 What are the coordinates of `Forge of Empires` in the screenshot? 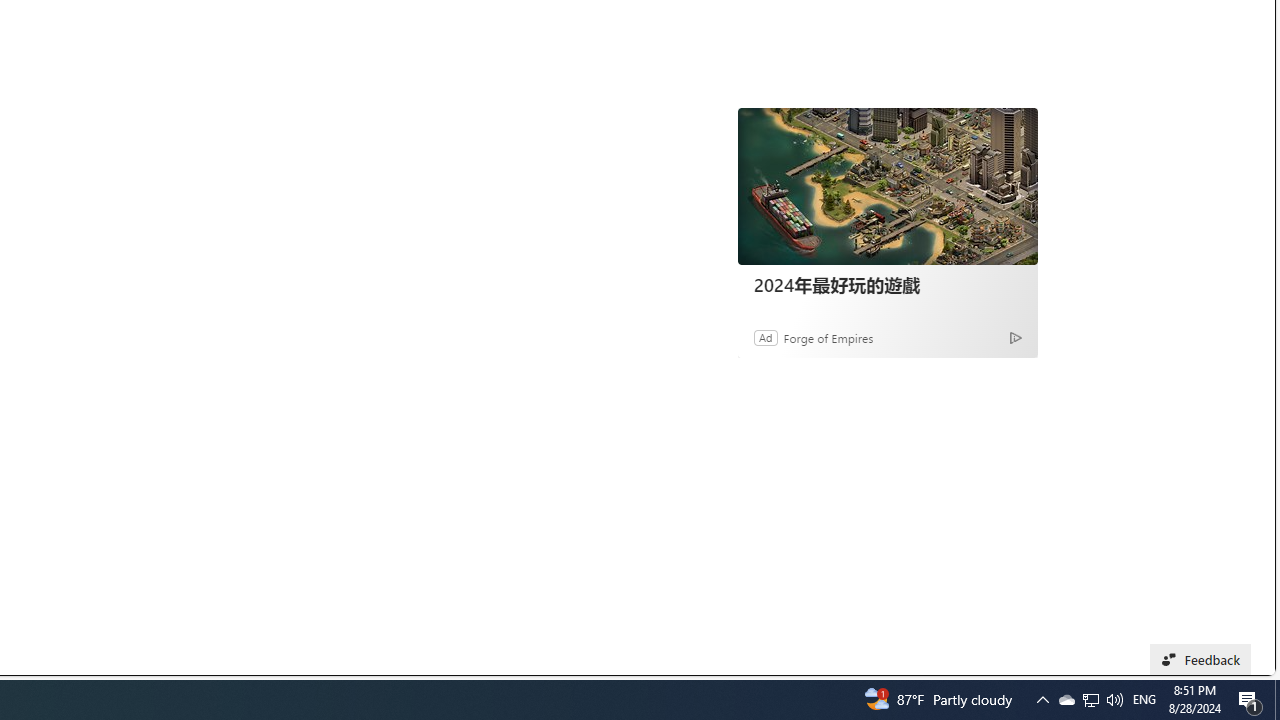 It's located at (828, 338).